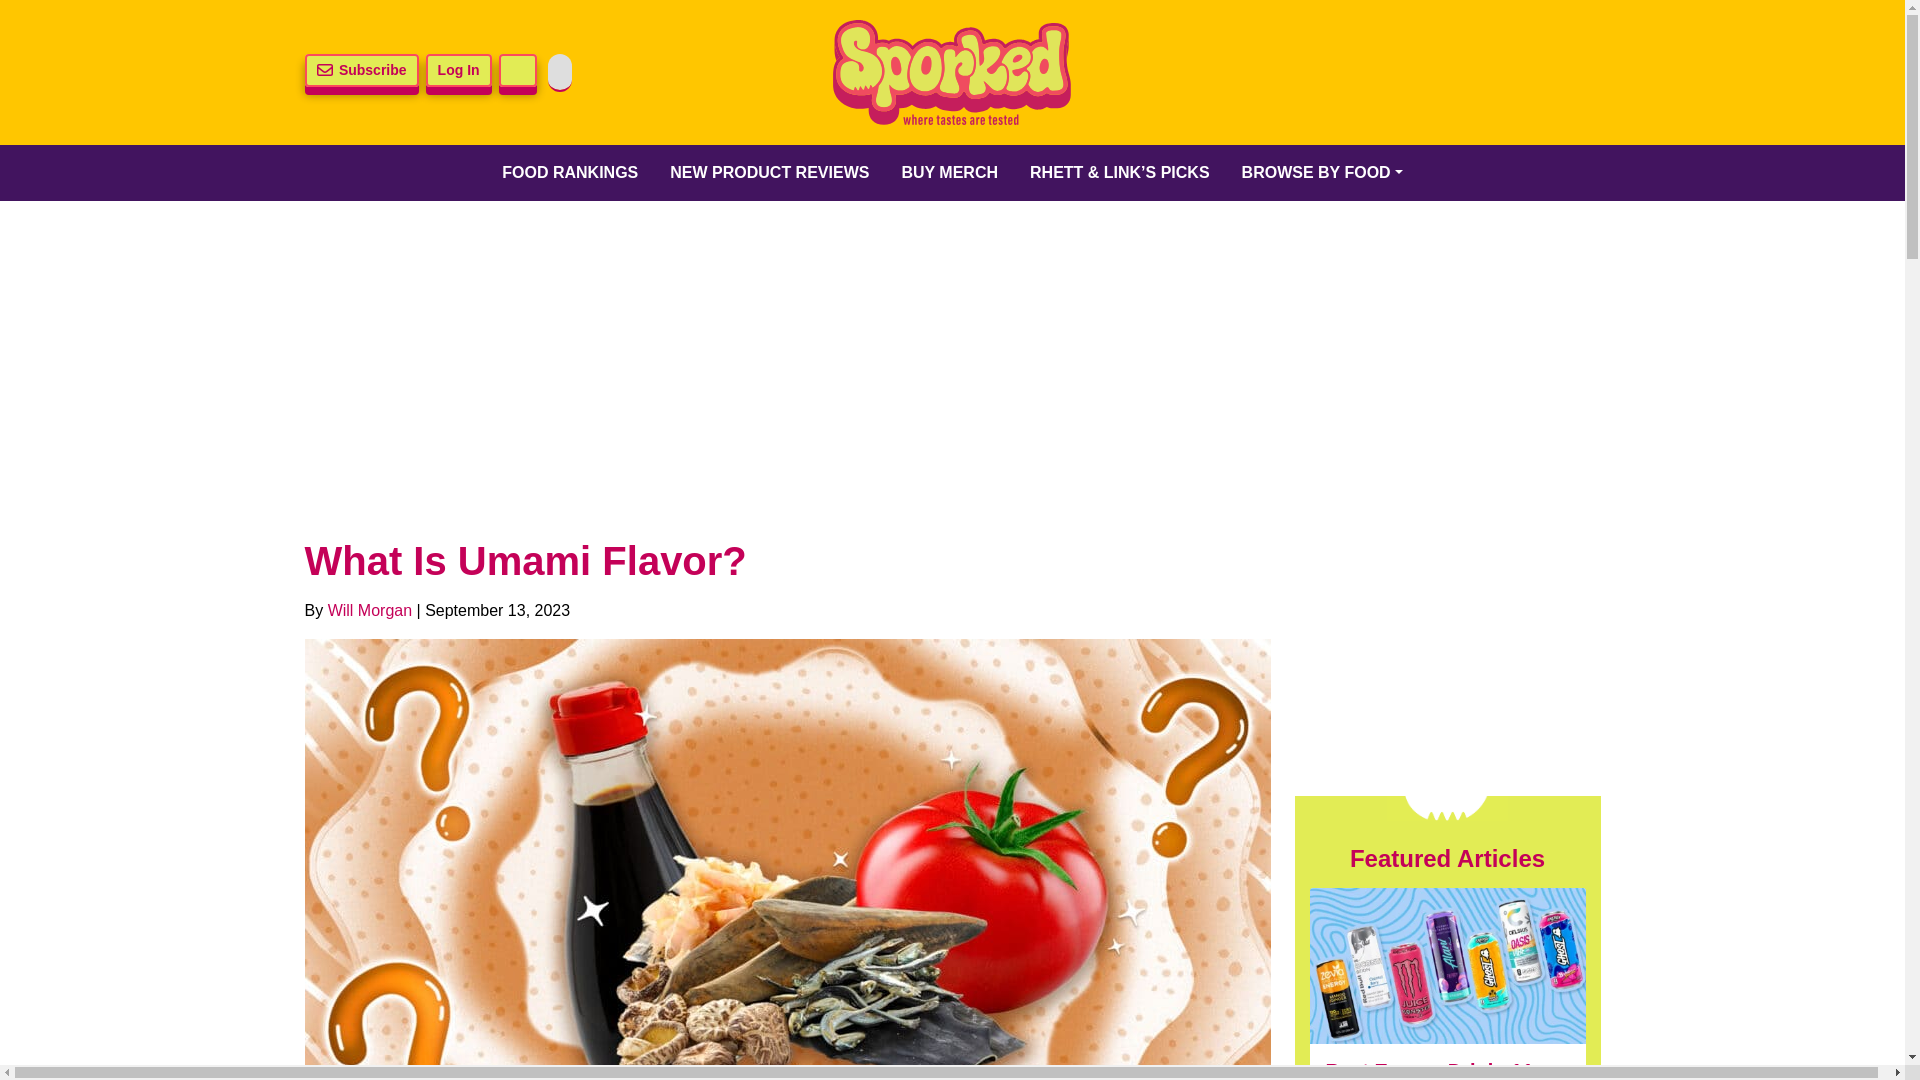 This screenshot has height=1080, width=1920. I want to click on Log In, so click(458, 70).